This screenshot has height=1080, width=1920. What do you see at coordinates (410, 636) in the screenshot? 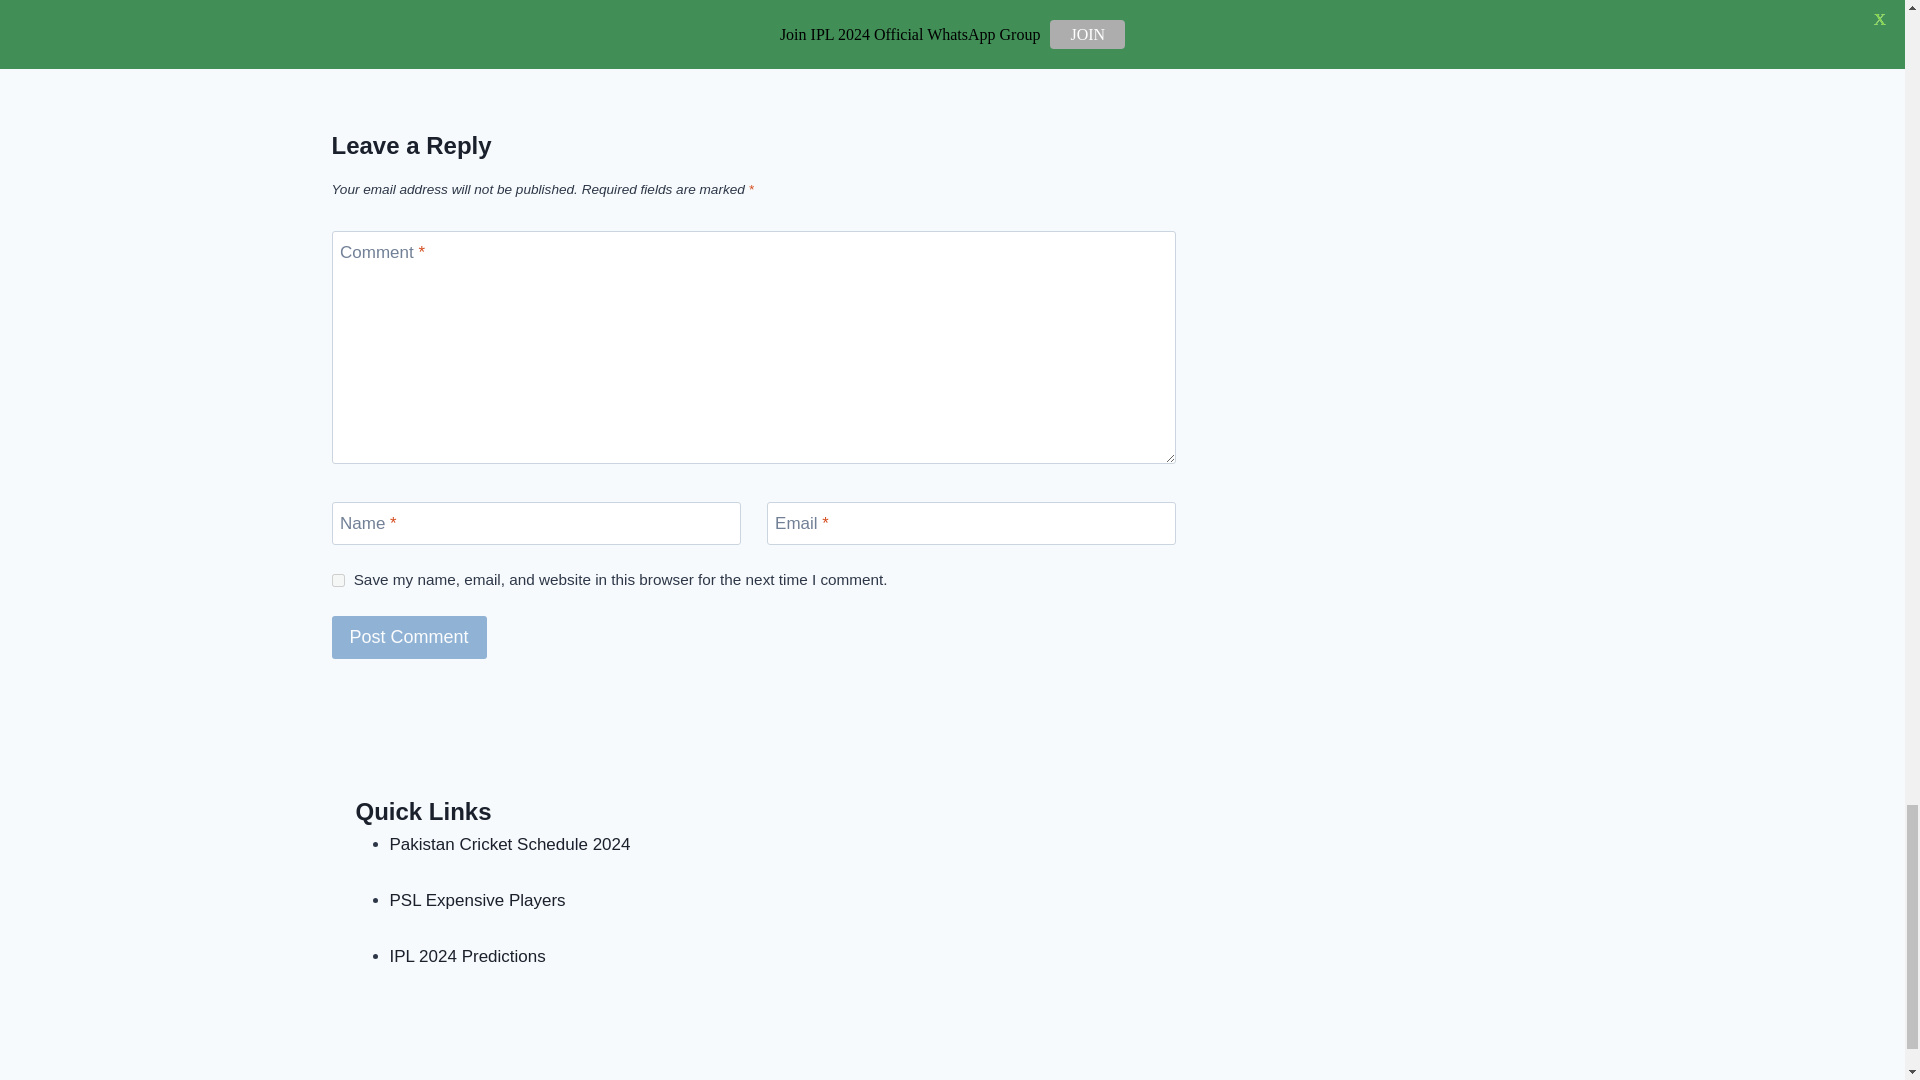
I see `Post Comment` at bounding box center [410, 636].